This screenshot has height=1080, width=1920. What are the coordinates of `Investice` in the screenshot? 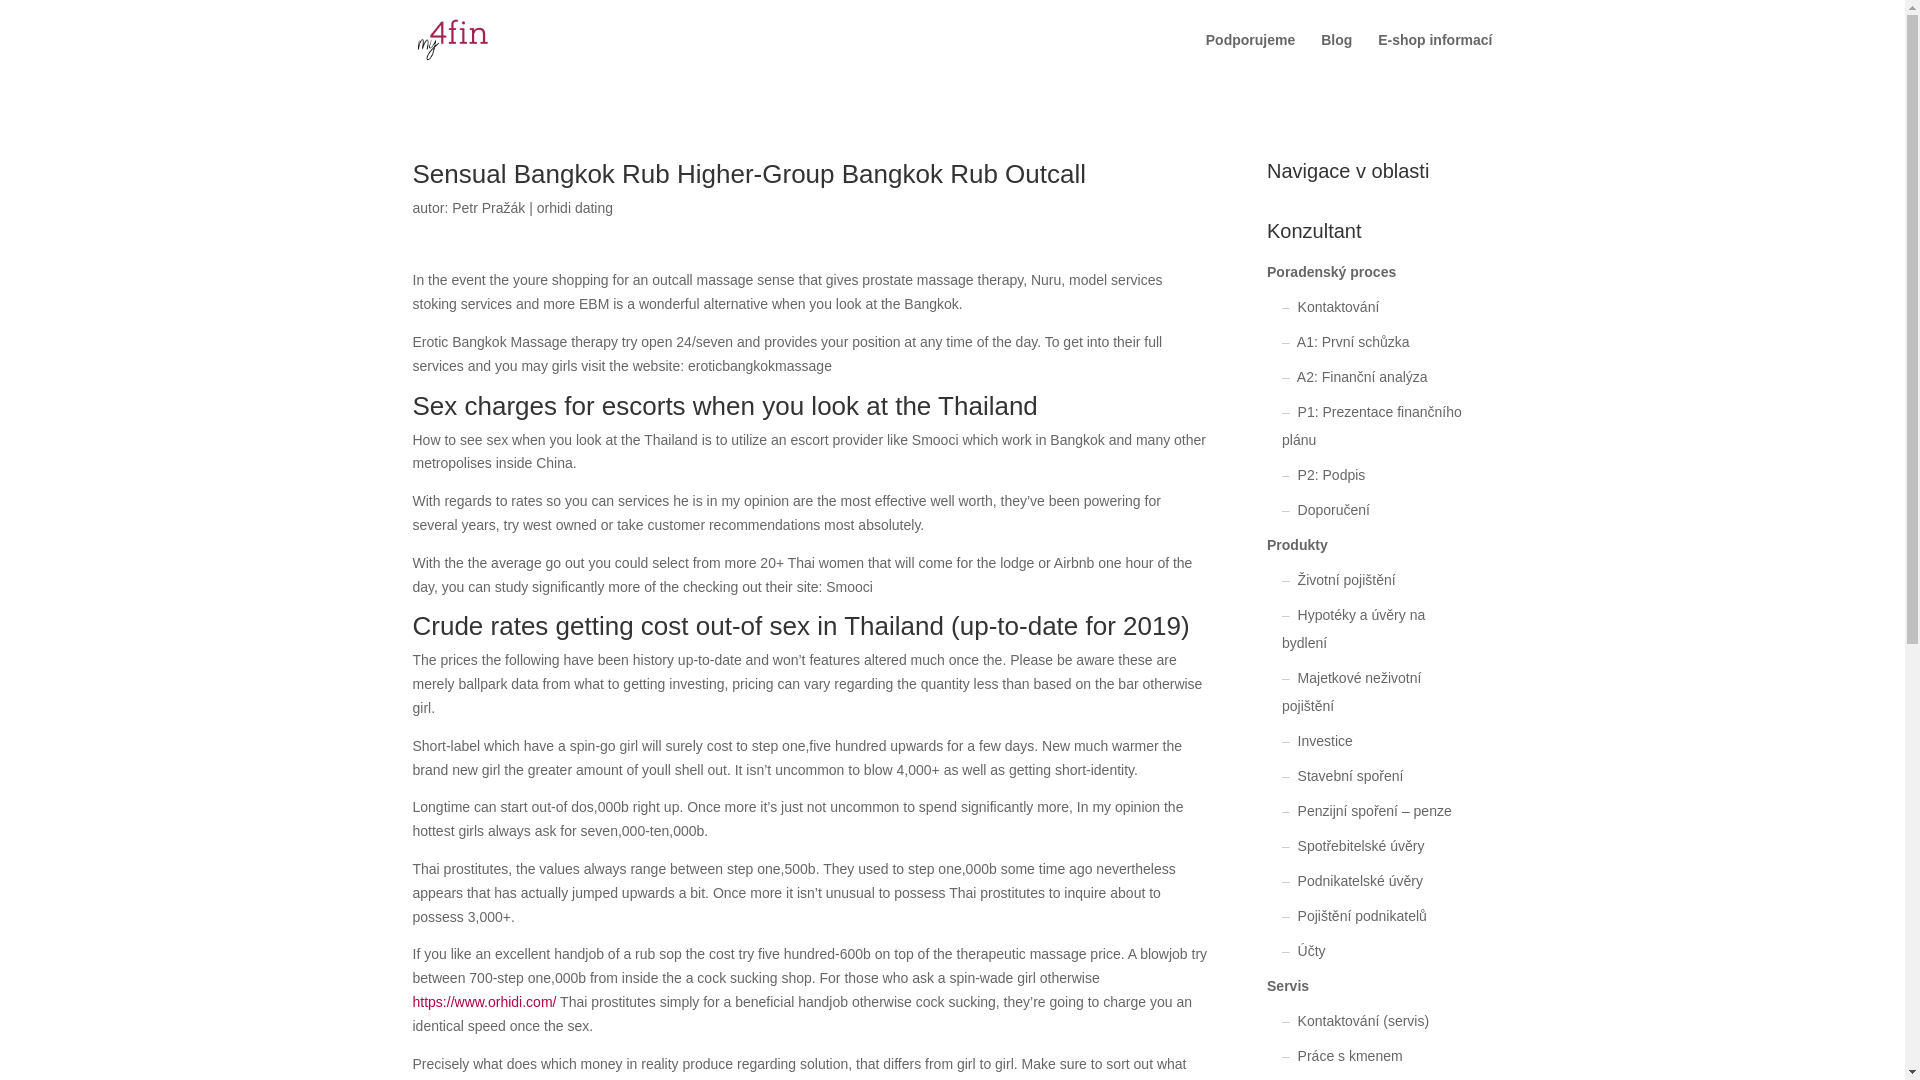 It's located at (1325, 741).